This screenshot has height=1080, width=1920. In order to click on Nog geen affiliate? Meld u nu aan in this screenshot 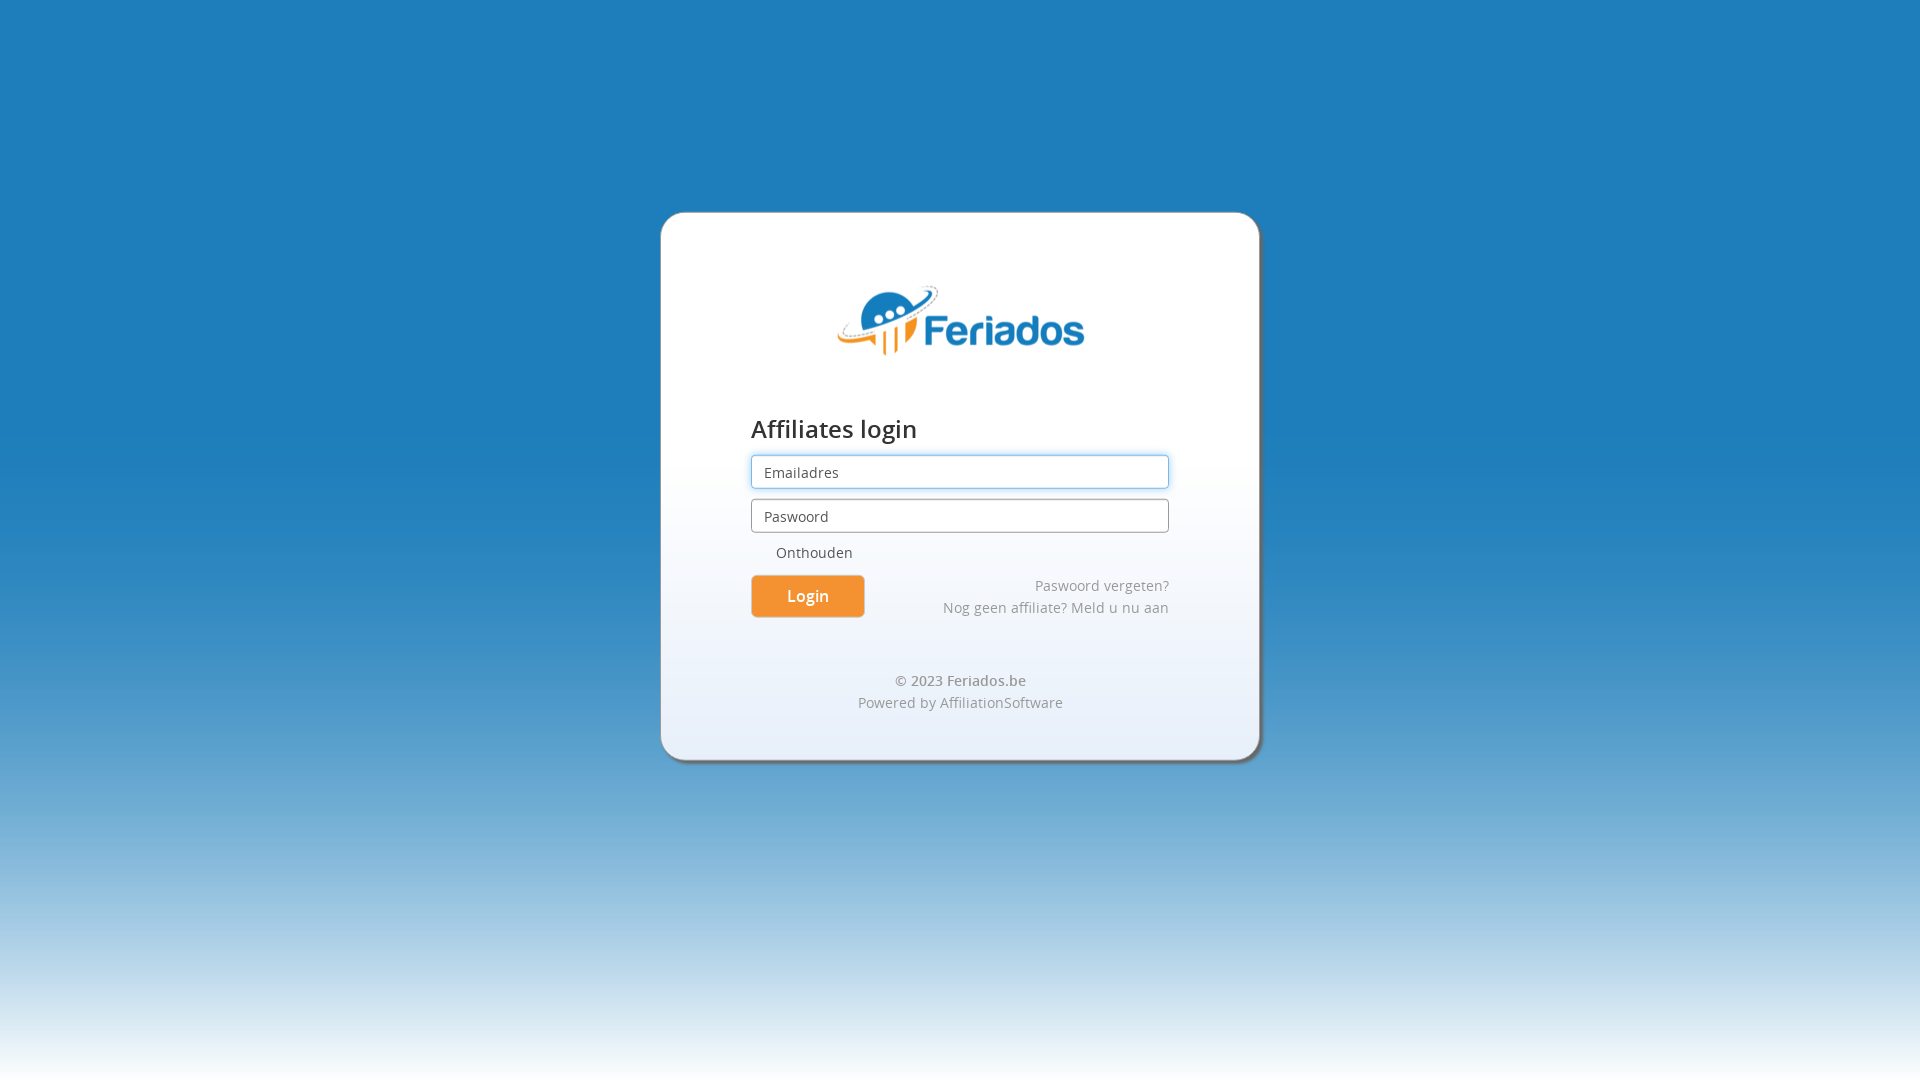, I will do `click(1056, 608)`.